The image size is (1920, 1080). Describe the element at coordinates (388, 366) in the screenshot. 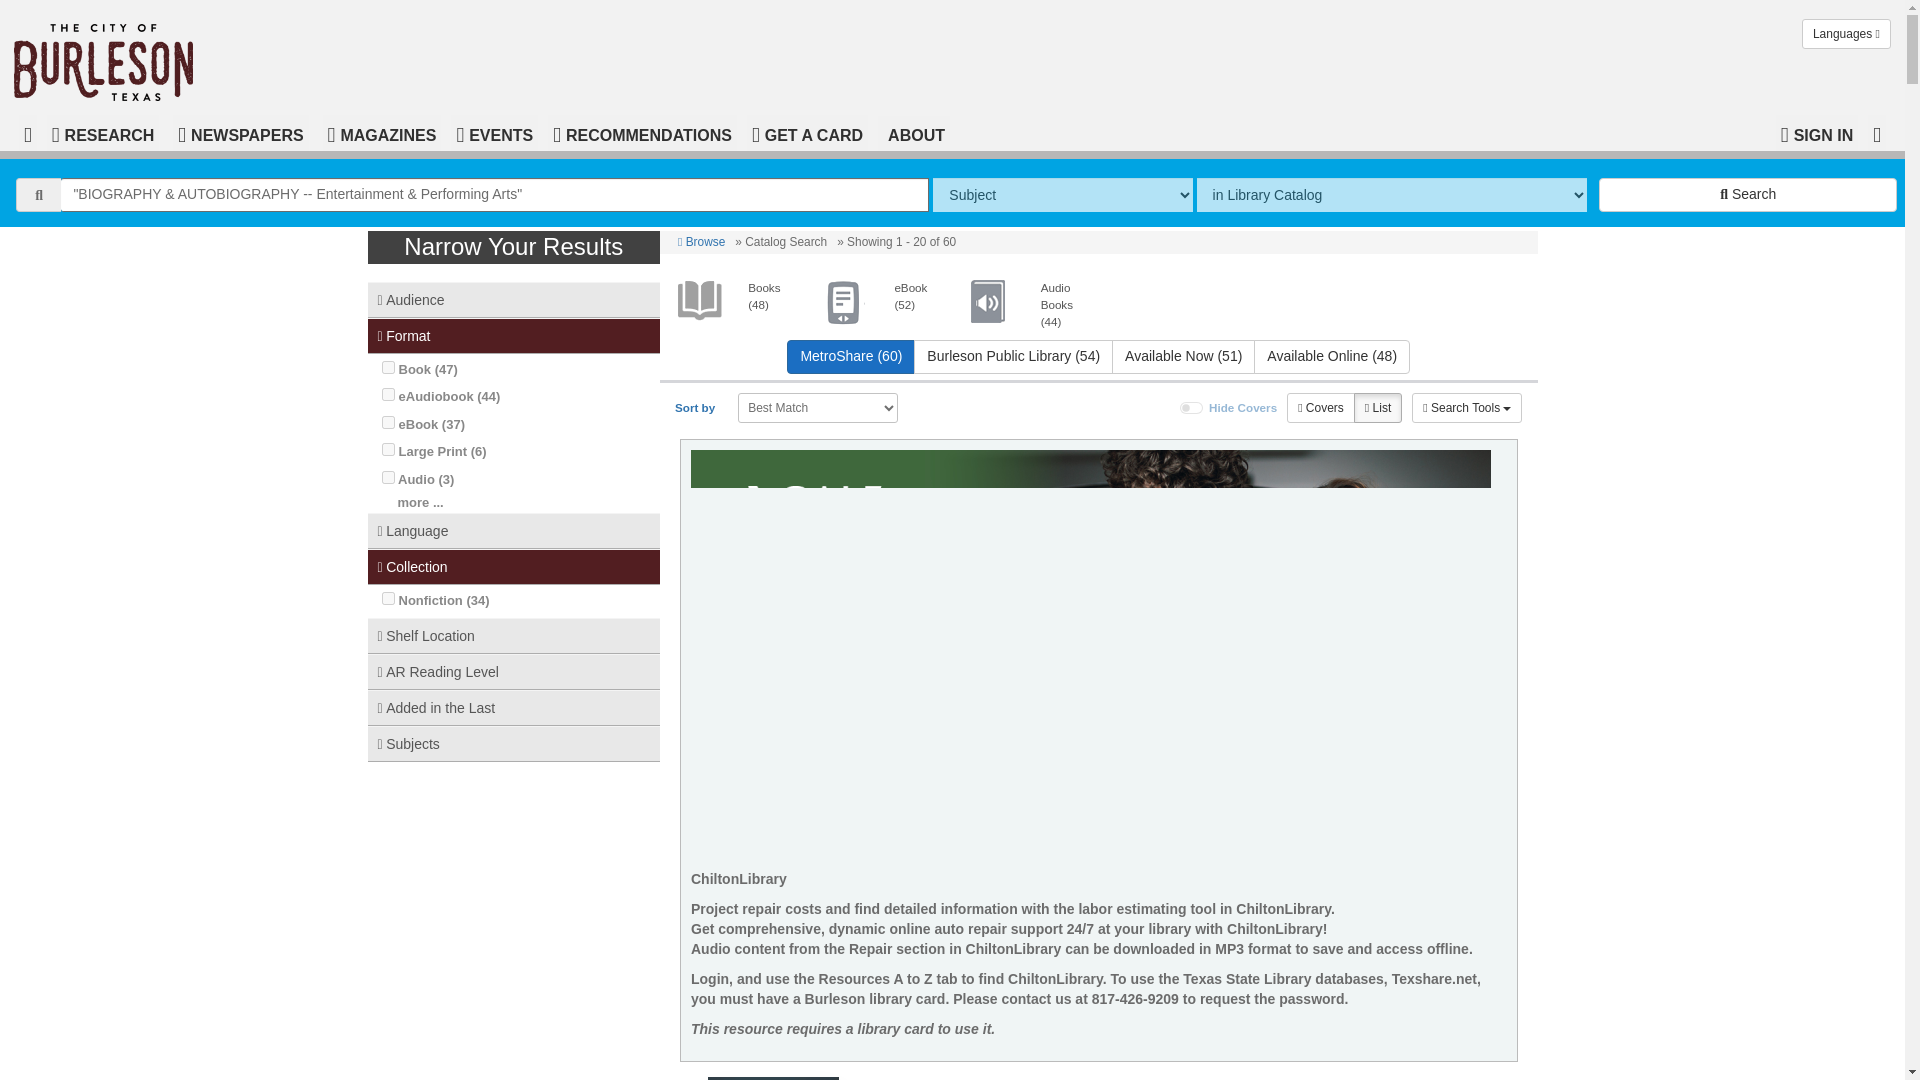

I see `on` at that location.